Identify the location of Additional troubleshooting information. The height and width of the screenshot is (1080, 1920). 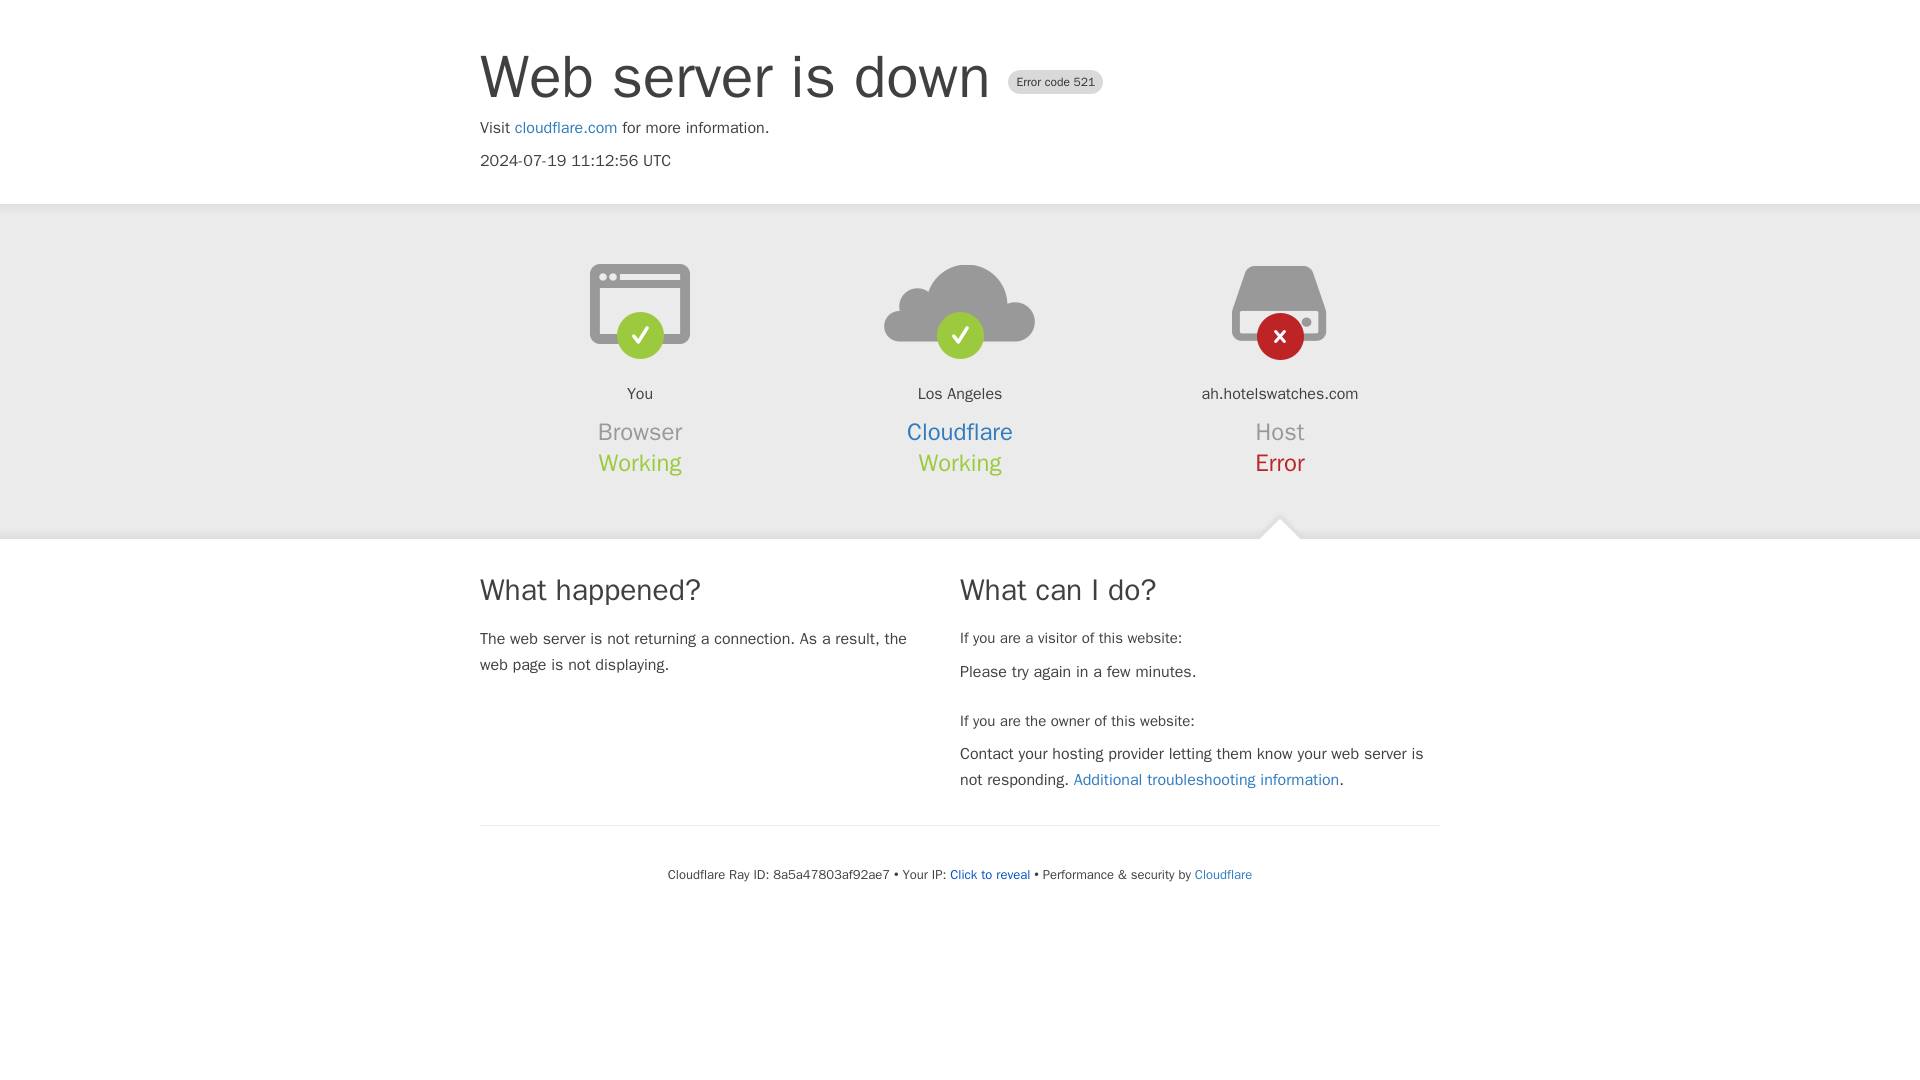
(1206, 780).